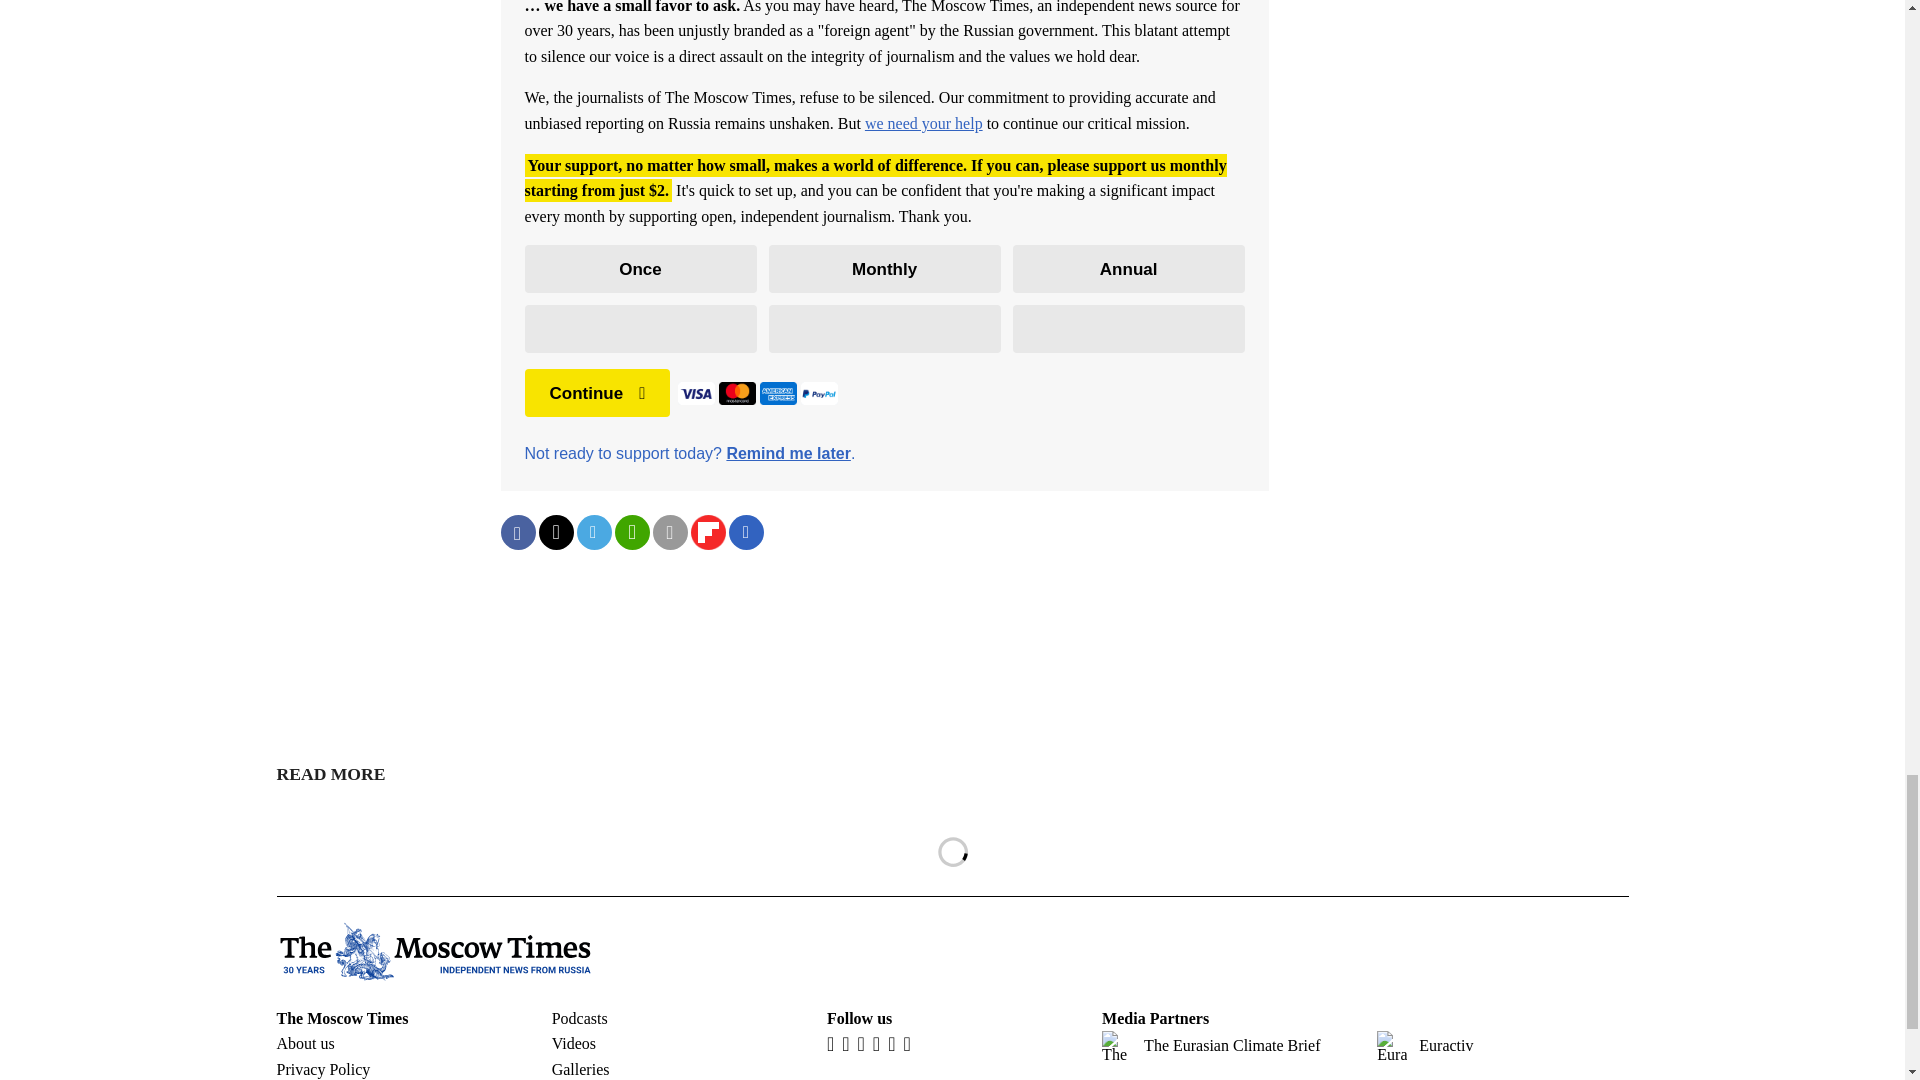 The image size is (1920, 1080). I want to click on Share with email, so click(670, 532).